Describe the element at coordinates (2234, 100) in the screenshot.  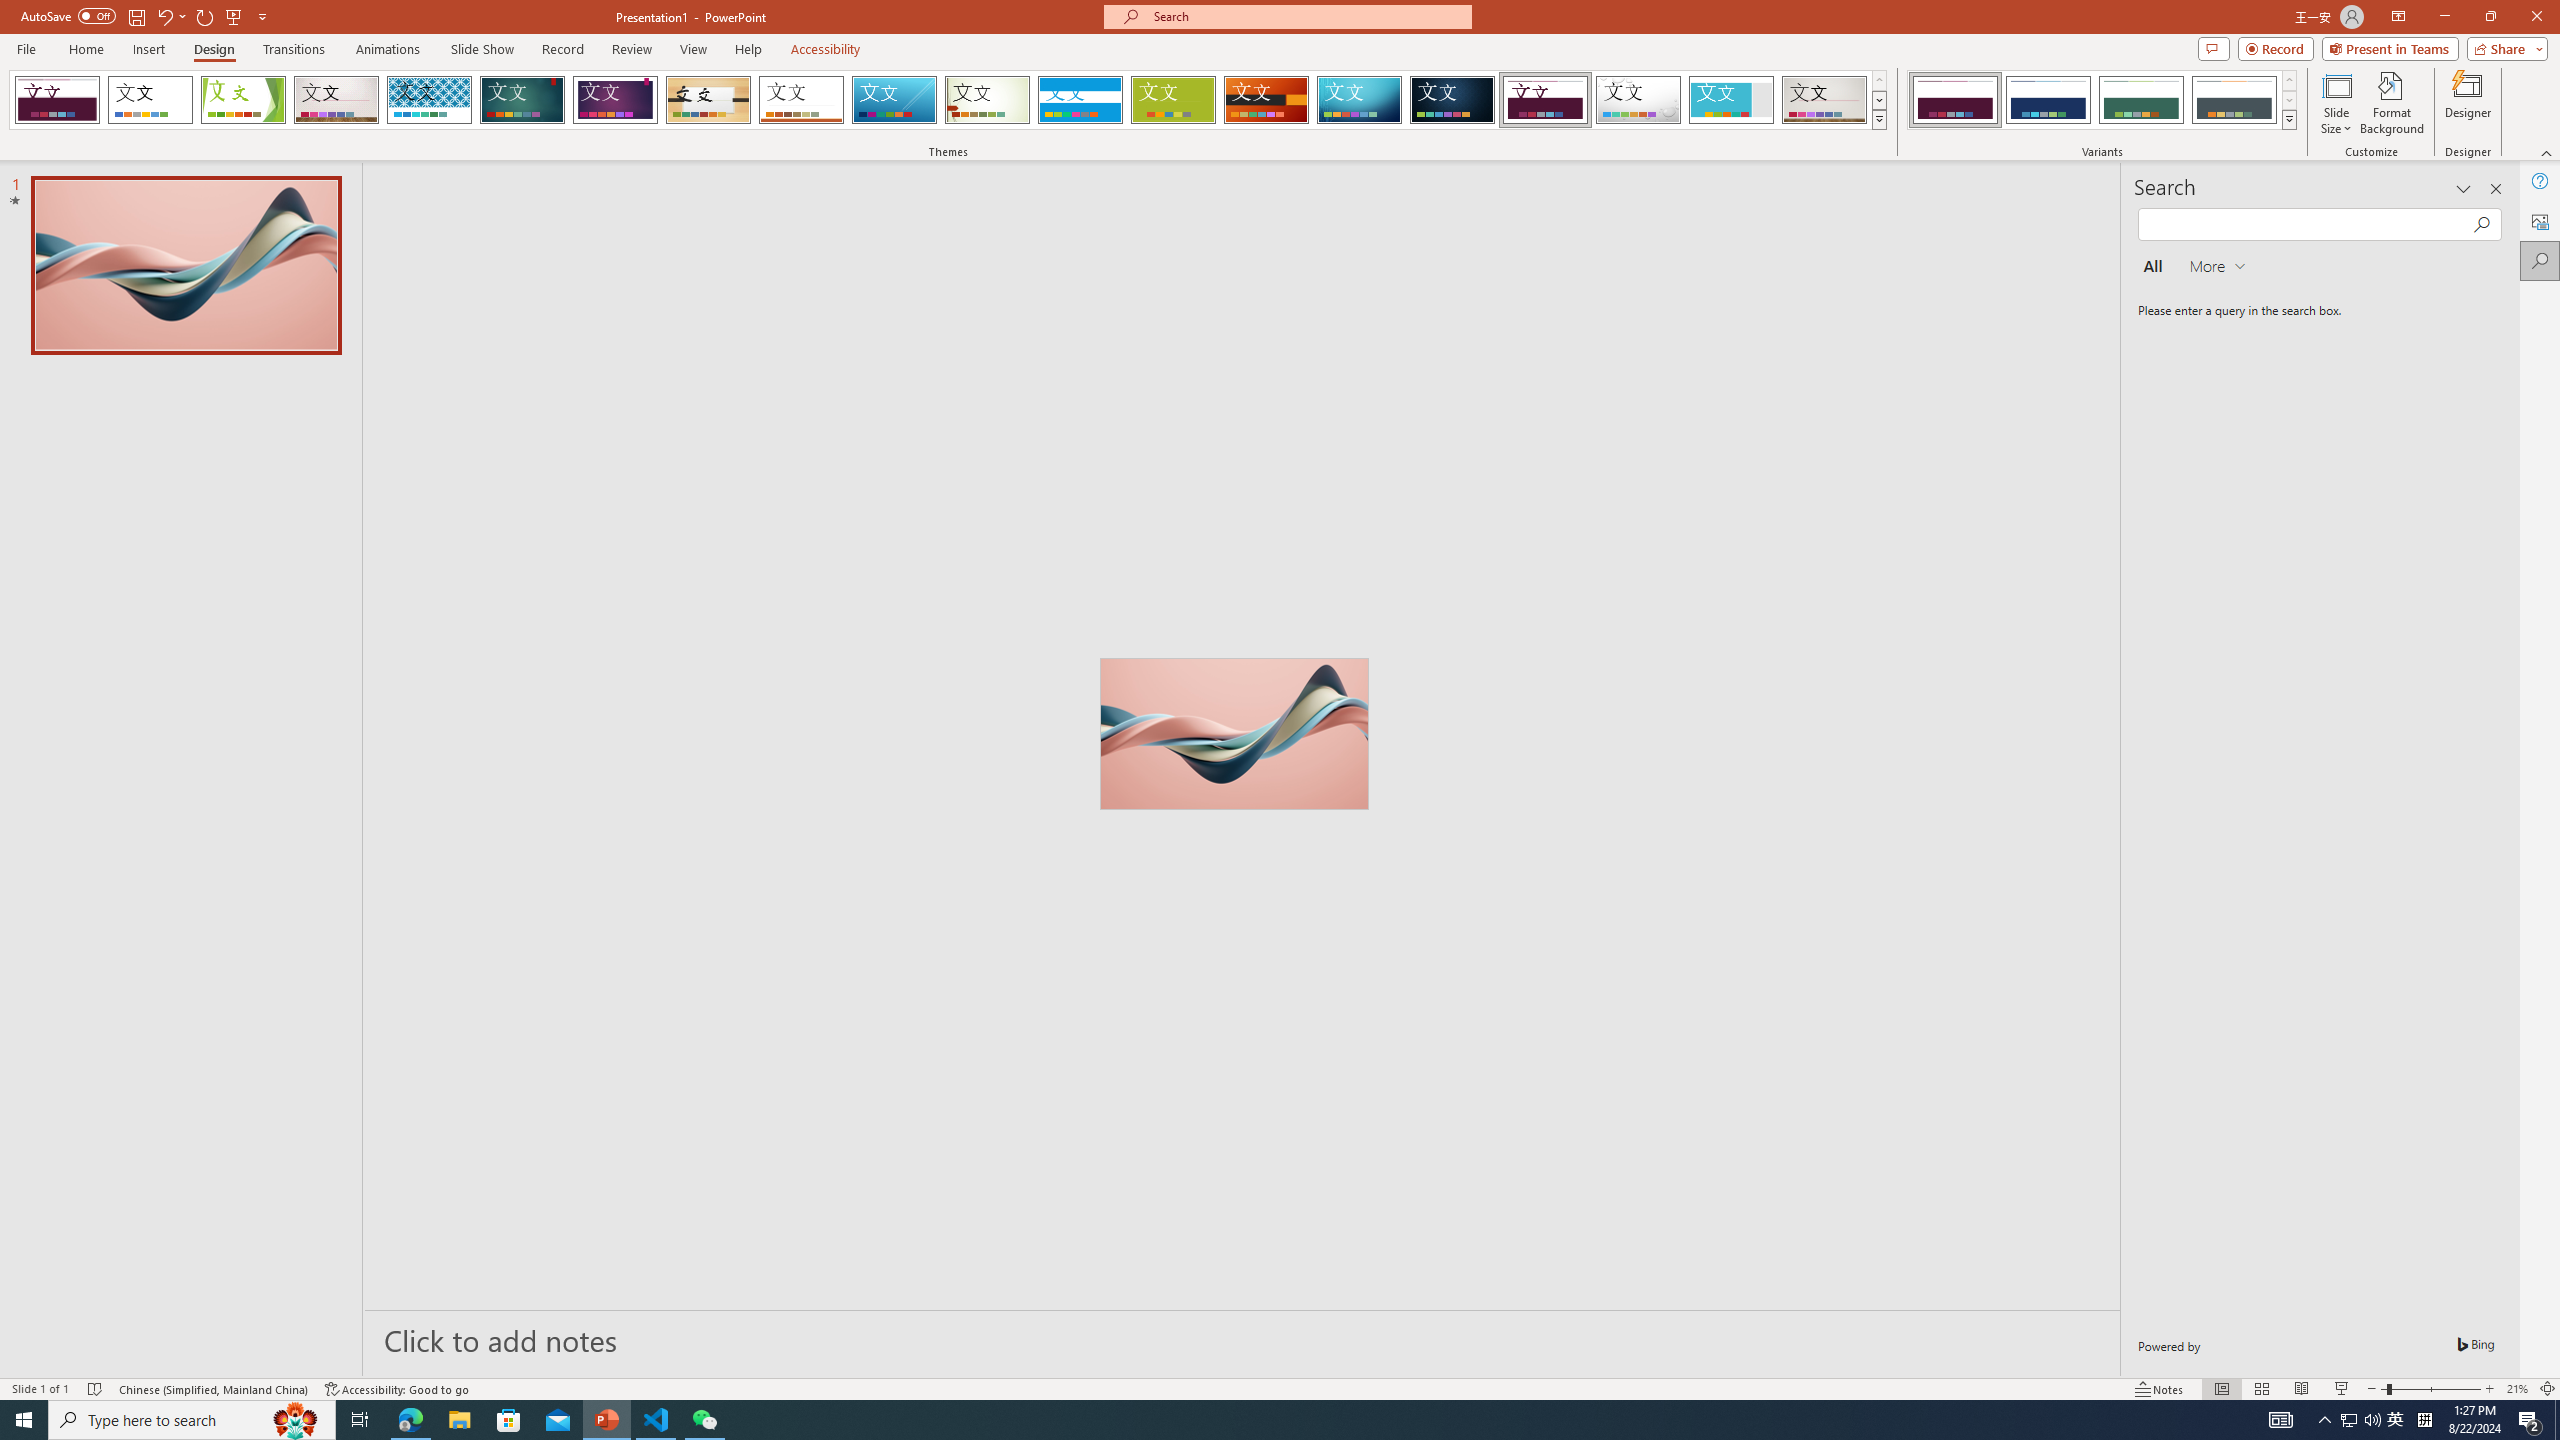
I see `Dividend Variant 4` at that location.